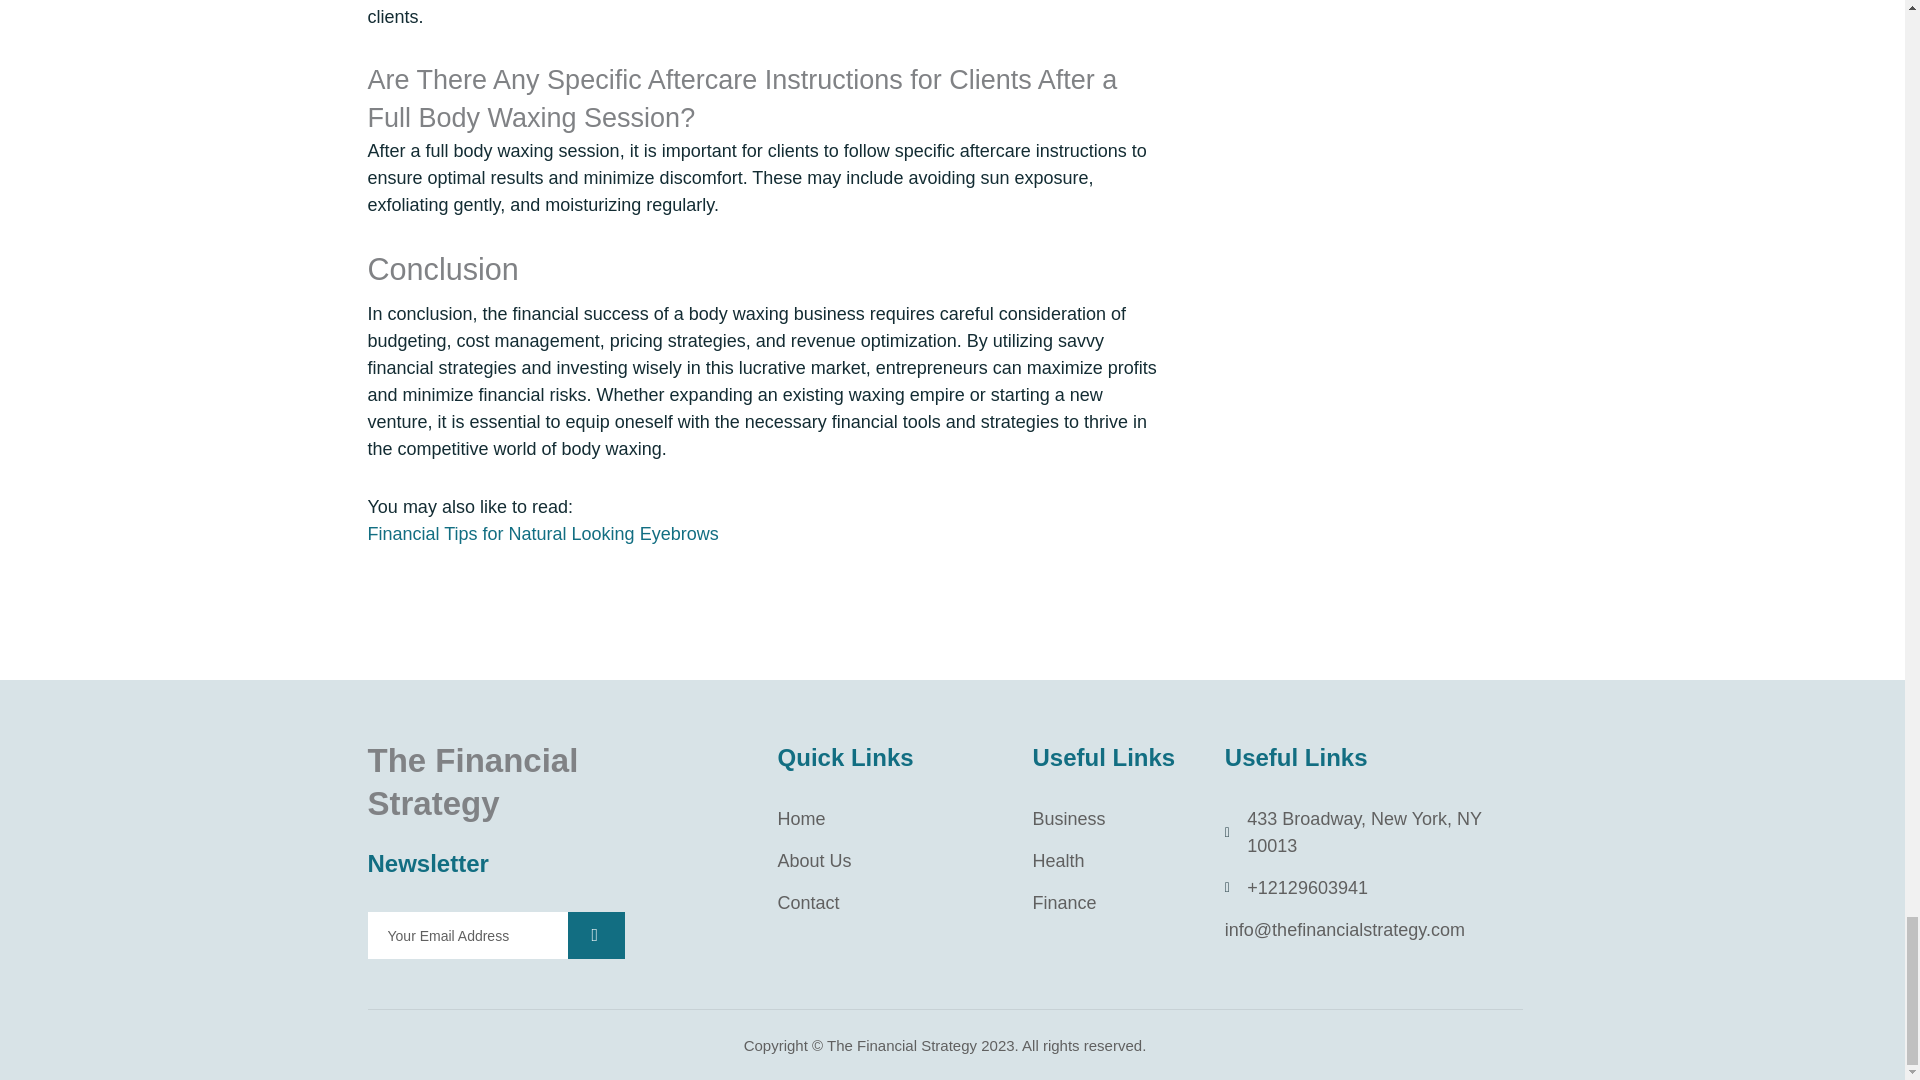  I want to click on The Financial Strategy, so click(474, 781).